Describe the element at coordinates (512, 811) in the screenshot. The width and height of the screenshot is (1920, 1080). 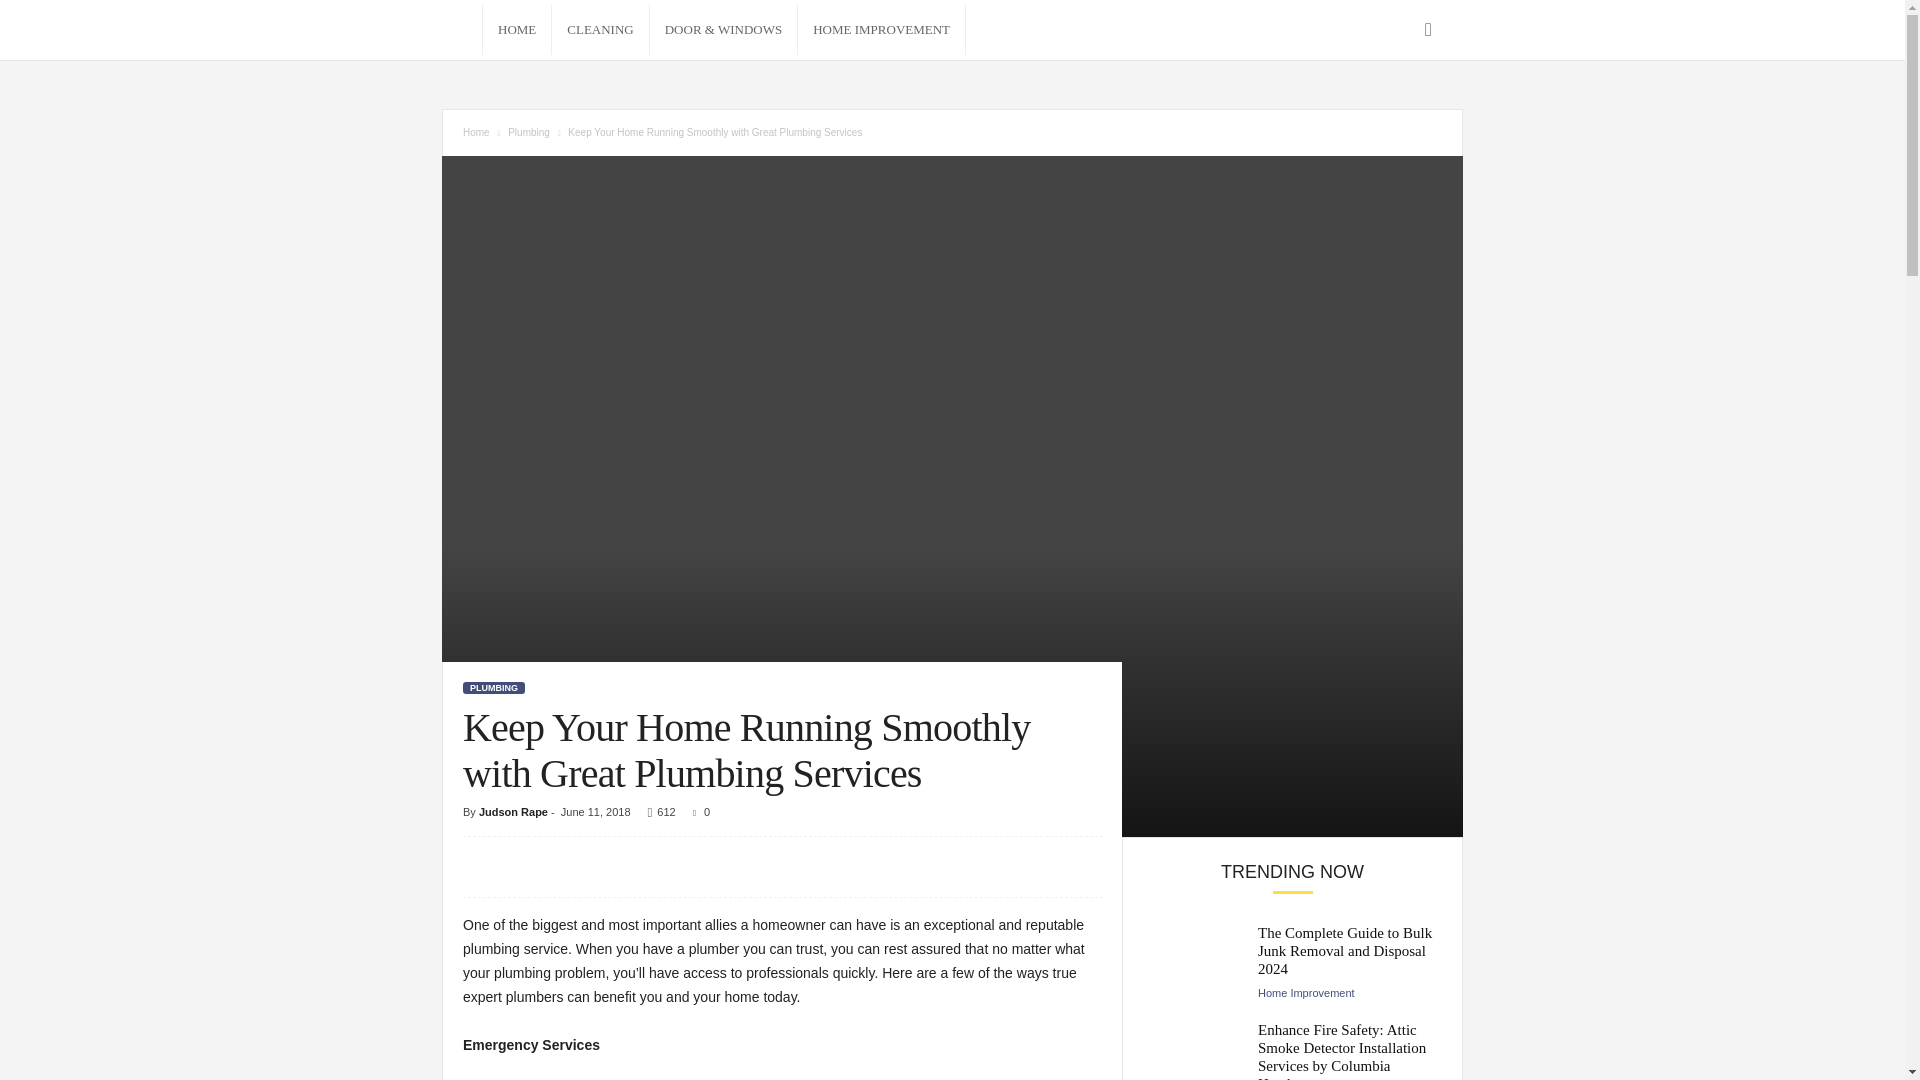
I see `Judson Rape` at that location.